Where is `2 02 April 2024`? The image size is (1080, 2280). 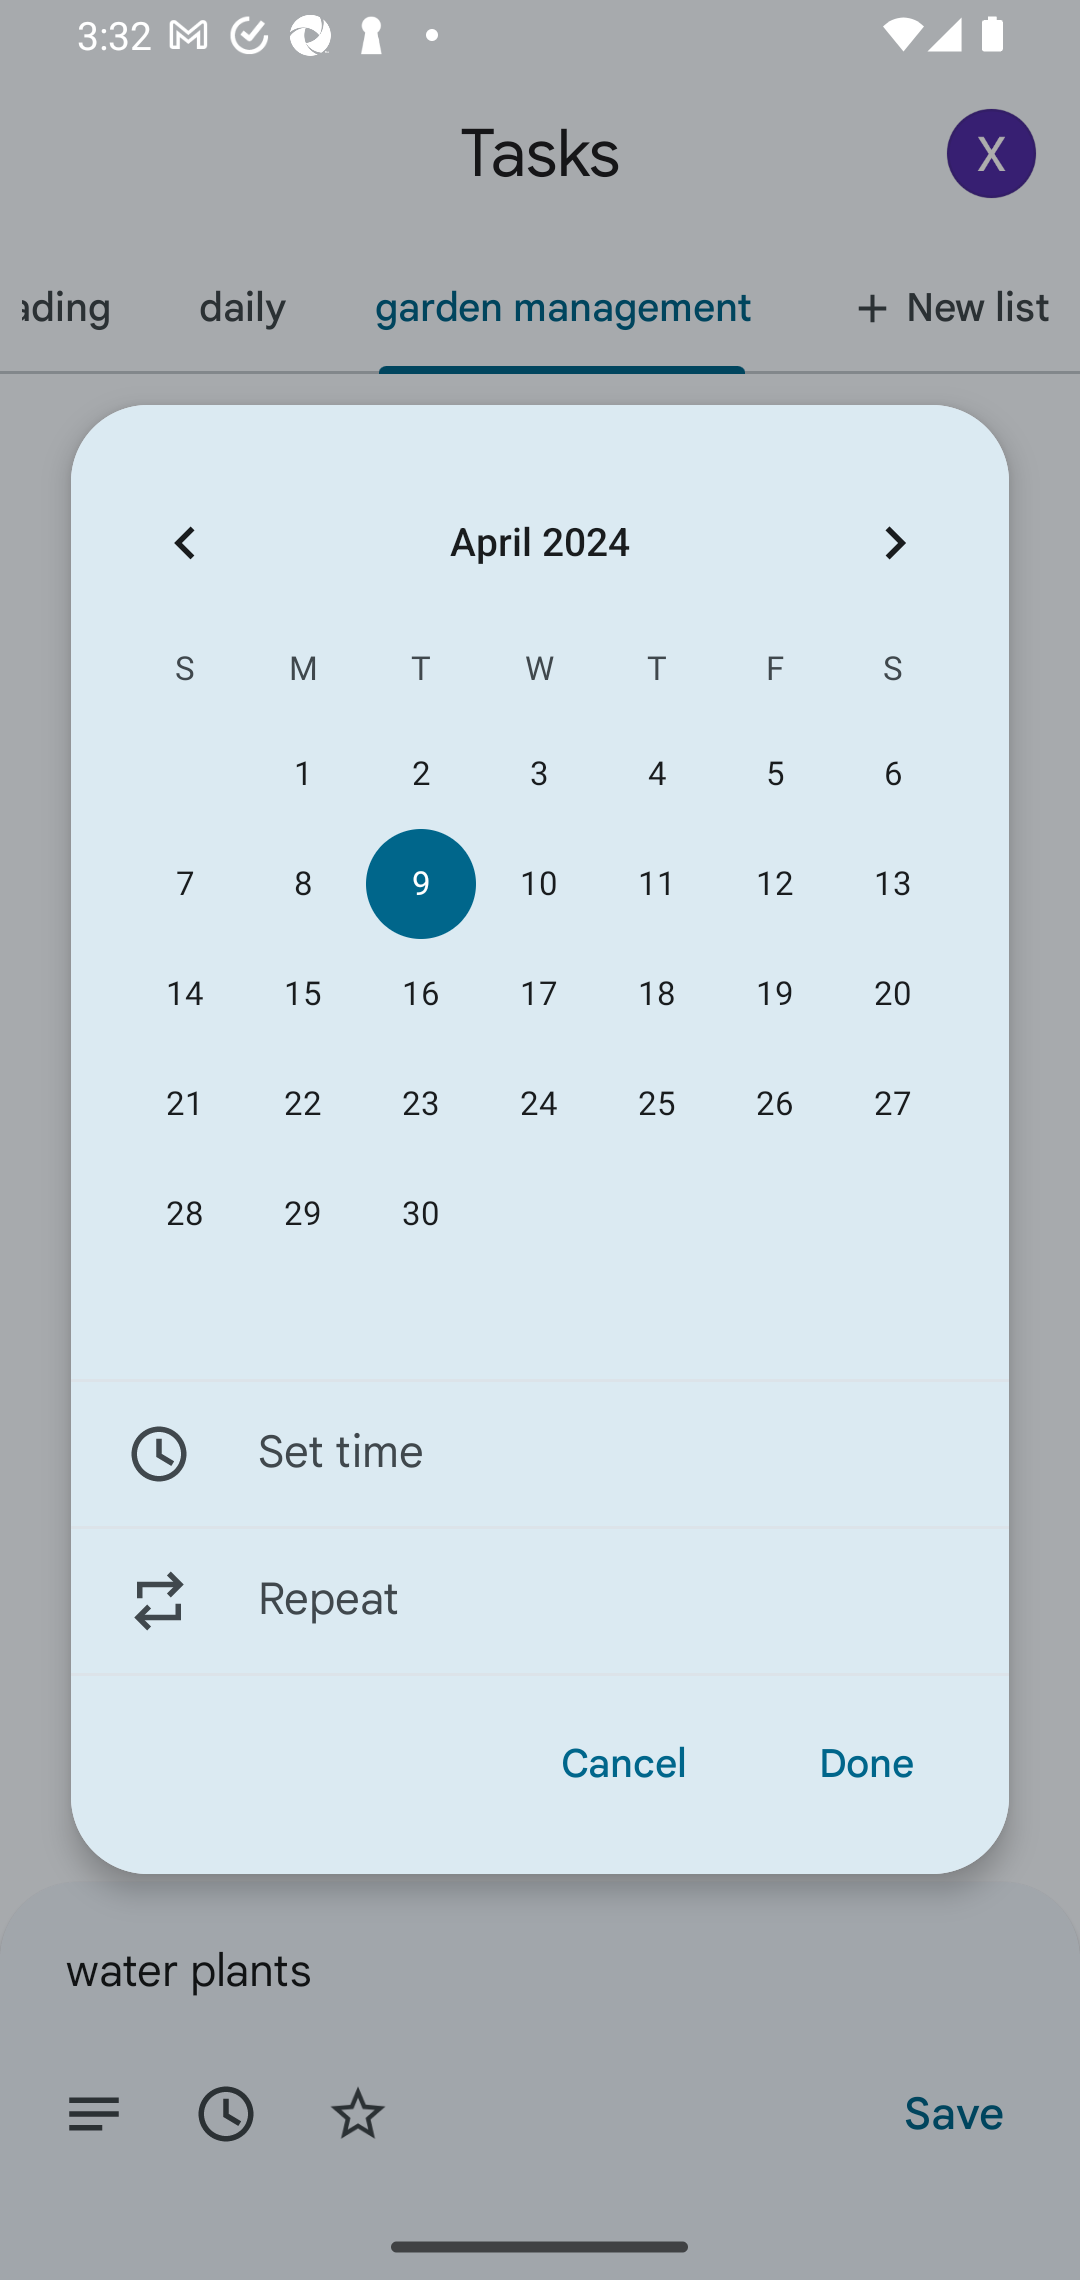
2 02 April 2024 is located at coordinates (420, 774).